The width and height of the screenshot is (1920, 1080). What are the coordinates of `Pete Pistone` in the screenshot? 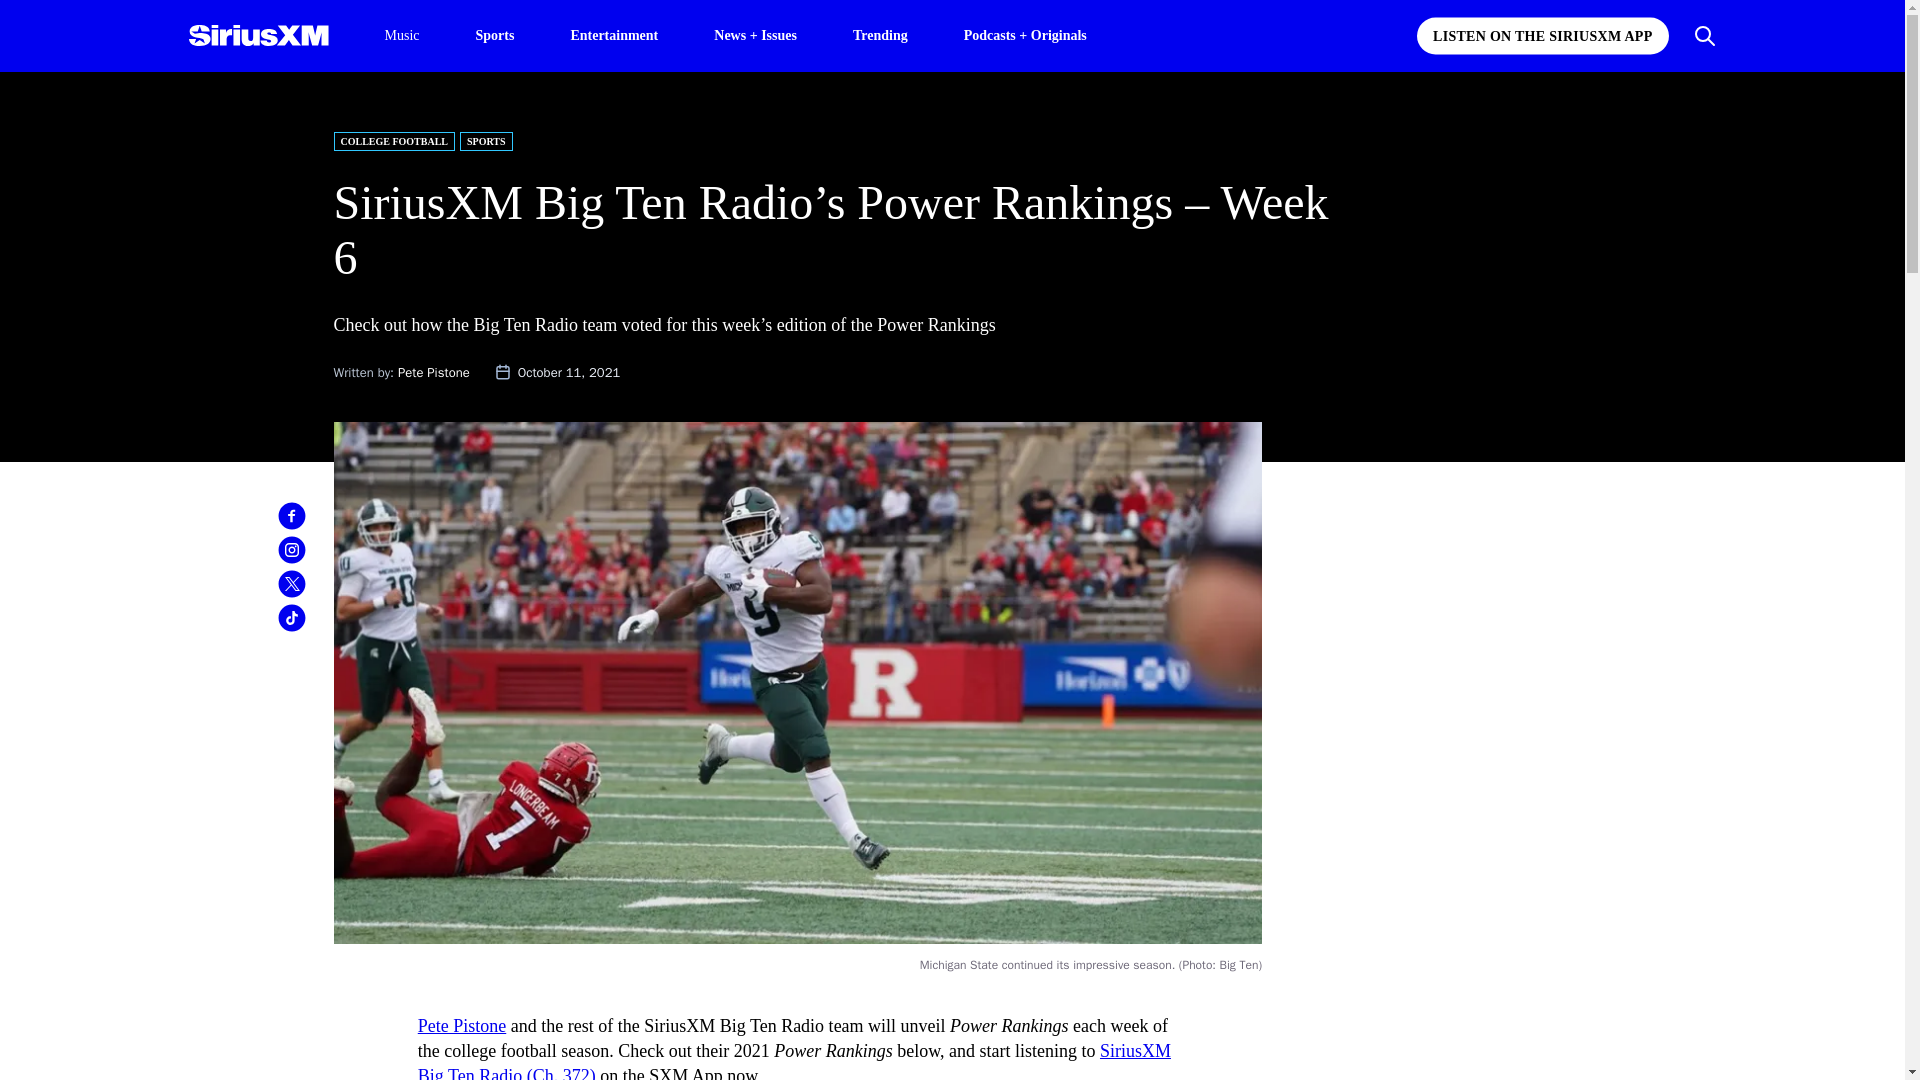 It's located at (462, 1026).